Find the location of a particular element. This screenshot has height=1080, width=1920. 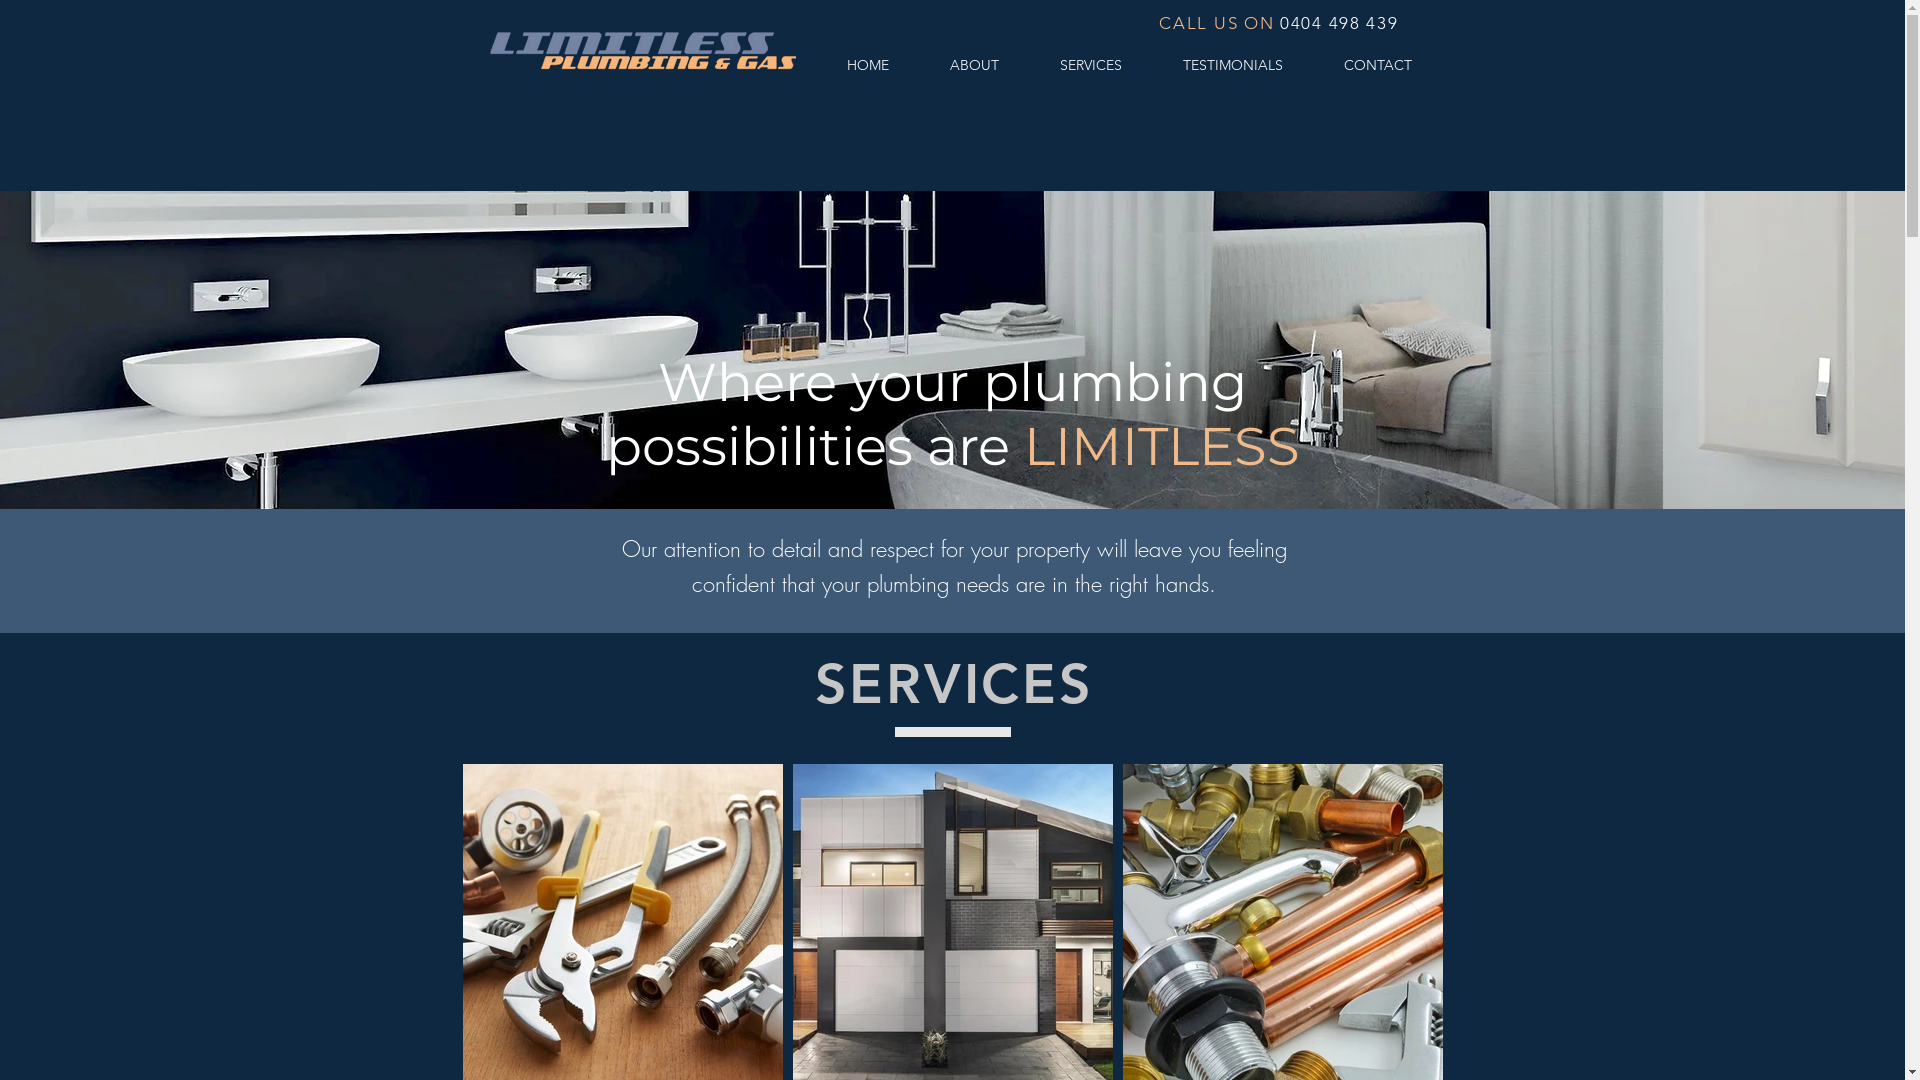

SERVICES is located at coordinates (1092, 66).